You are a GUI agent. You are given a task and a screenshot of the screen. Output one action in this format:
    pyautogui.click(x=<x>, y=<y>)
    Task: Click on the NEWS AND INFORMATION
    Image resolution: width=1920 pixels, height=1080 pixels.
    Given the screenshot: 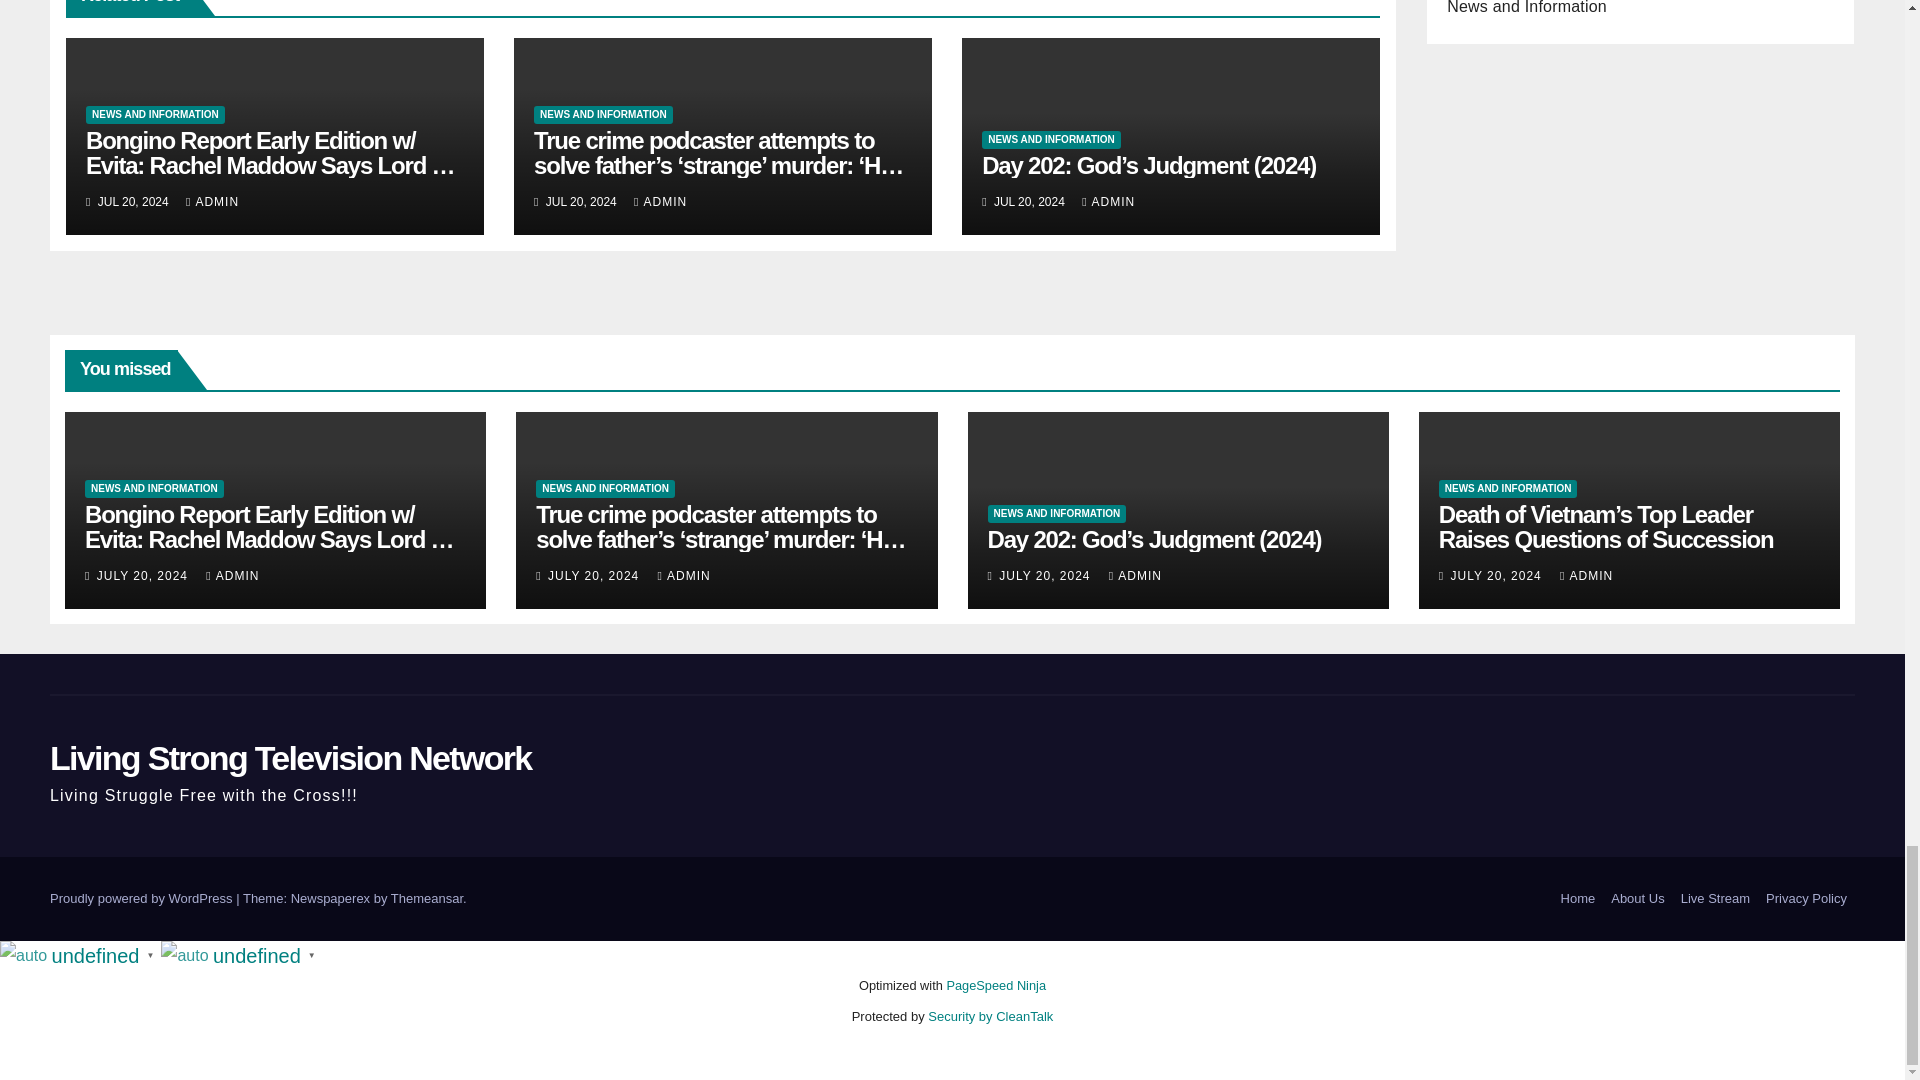 What is the action you would take?
    pyautogui.click(x=155, y=114)
    